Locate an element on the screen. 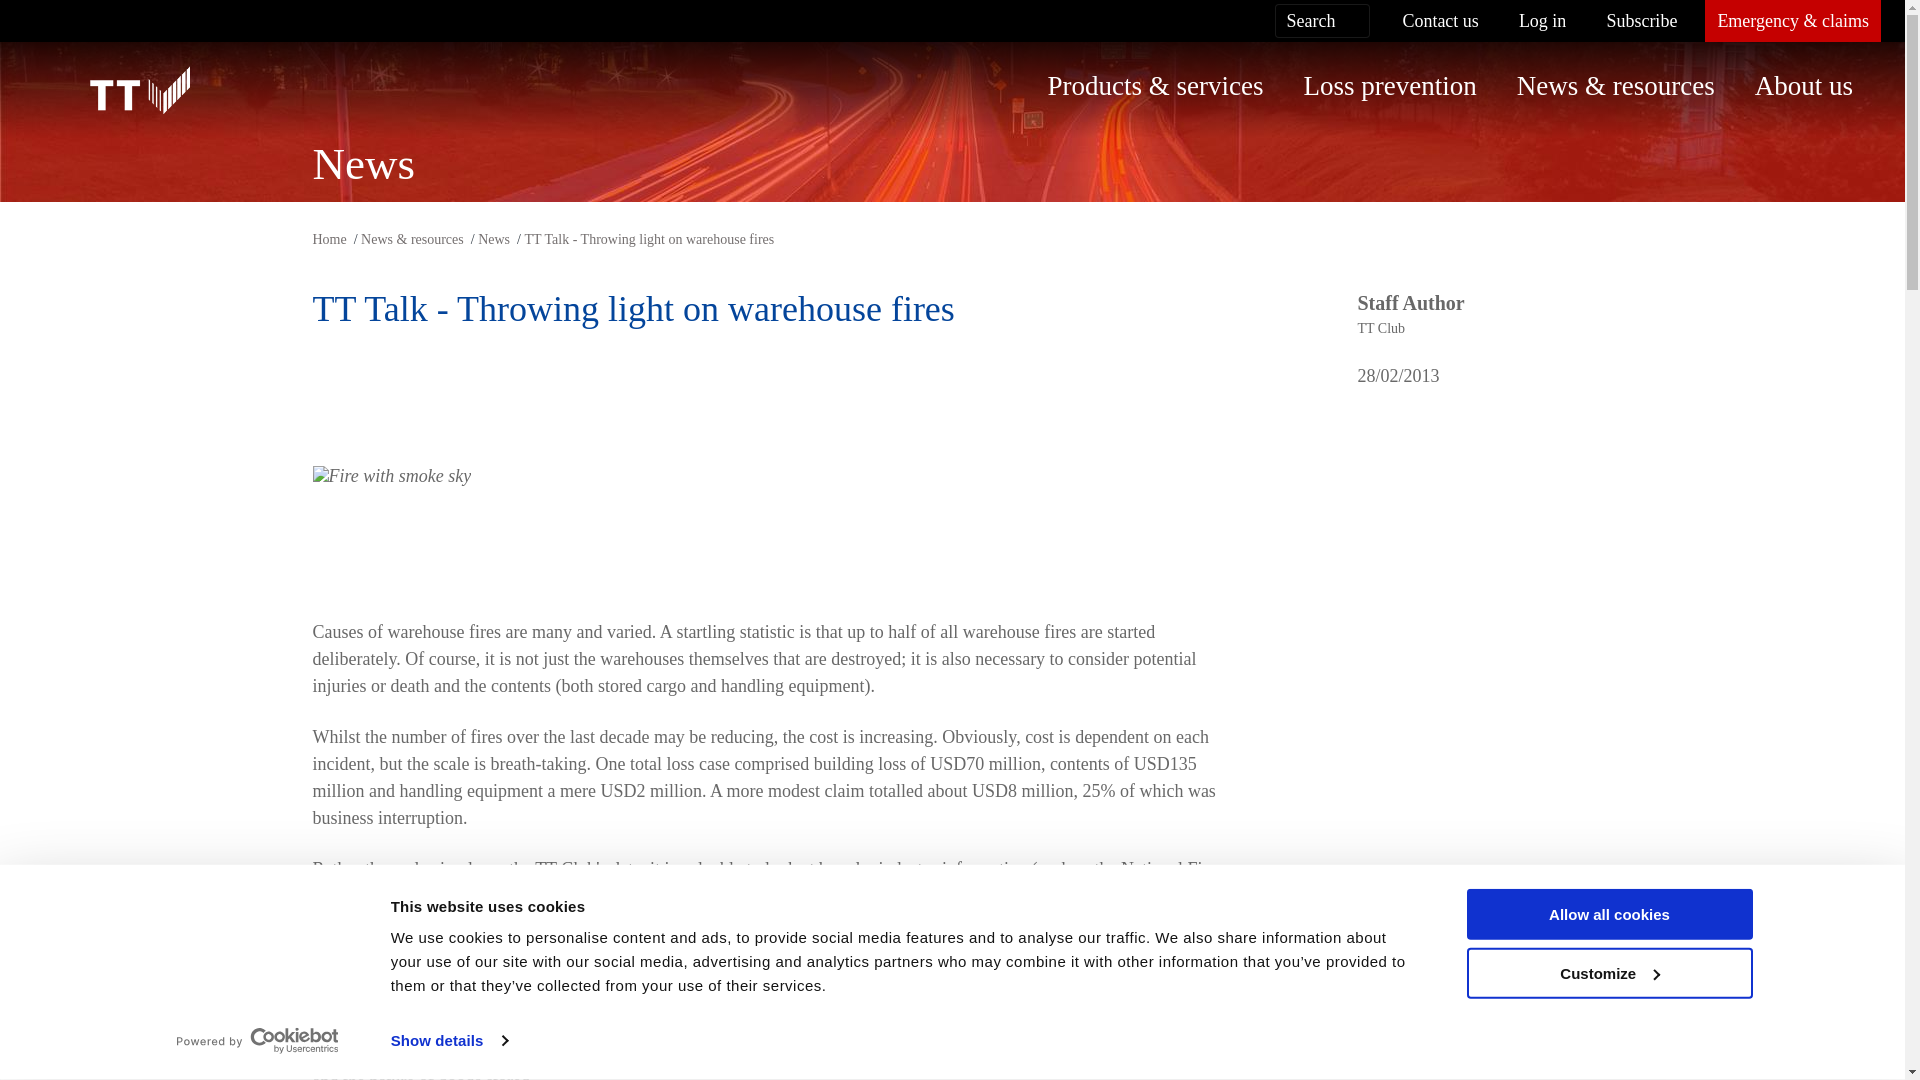 This screenshot has height=1080, width=1920. Show details is located at coordinates (448, 1041).